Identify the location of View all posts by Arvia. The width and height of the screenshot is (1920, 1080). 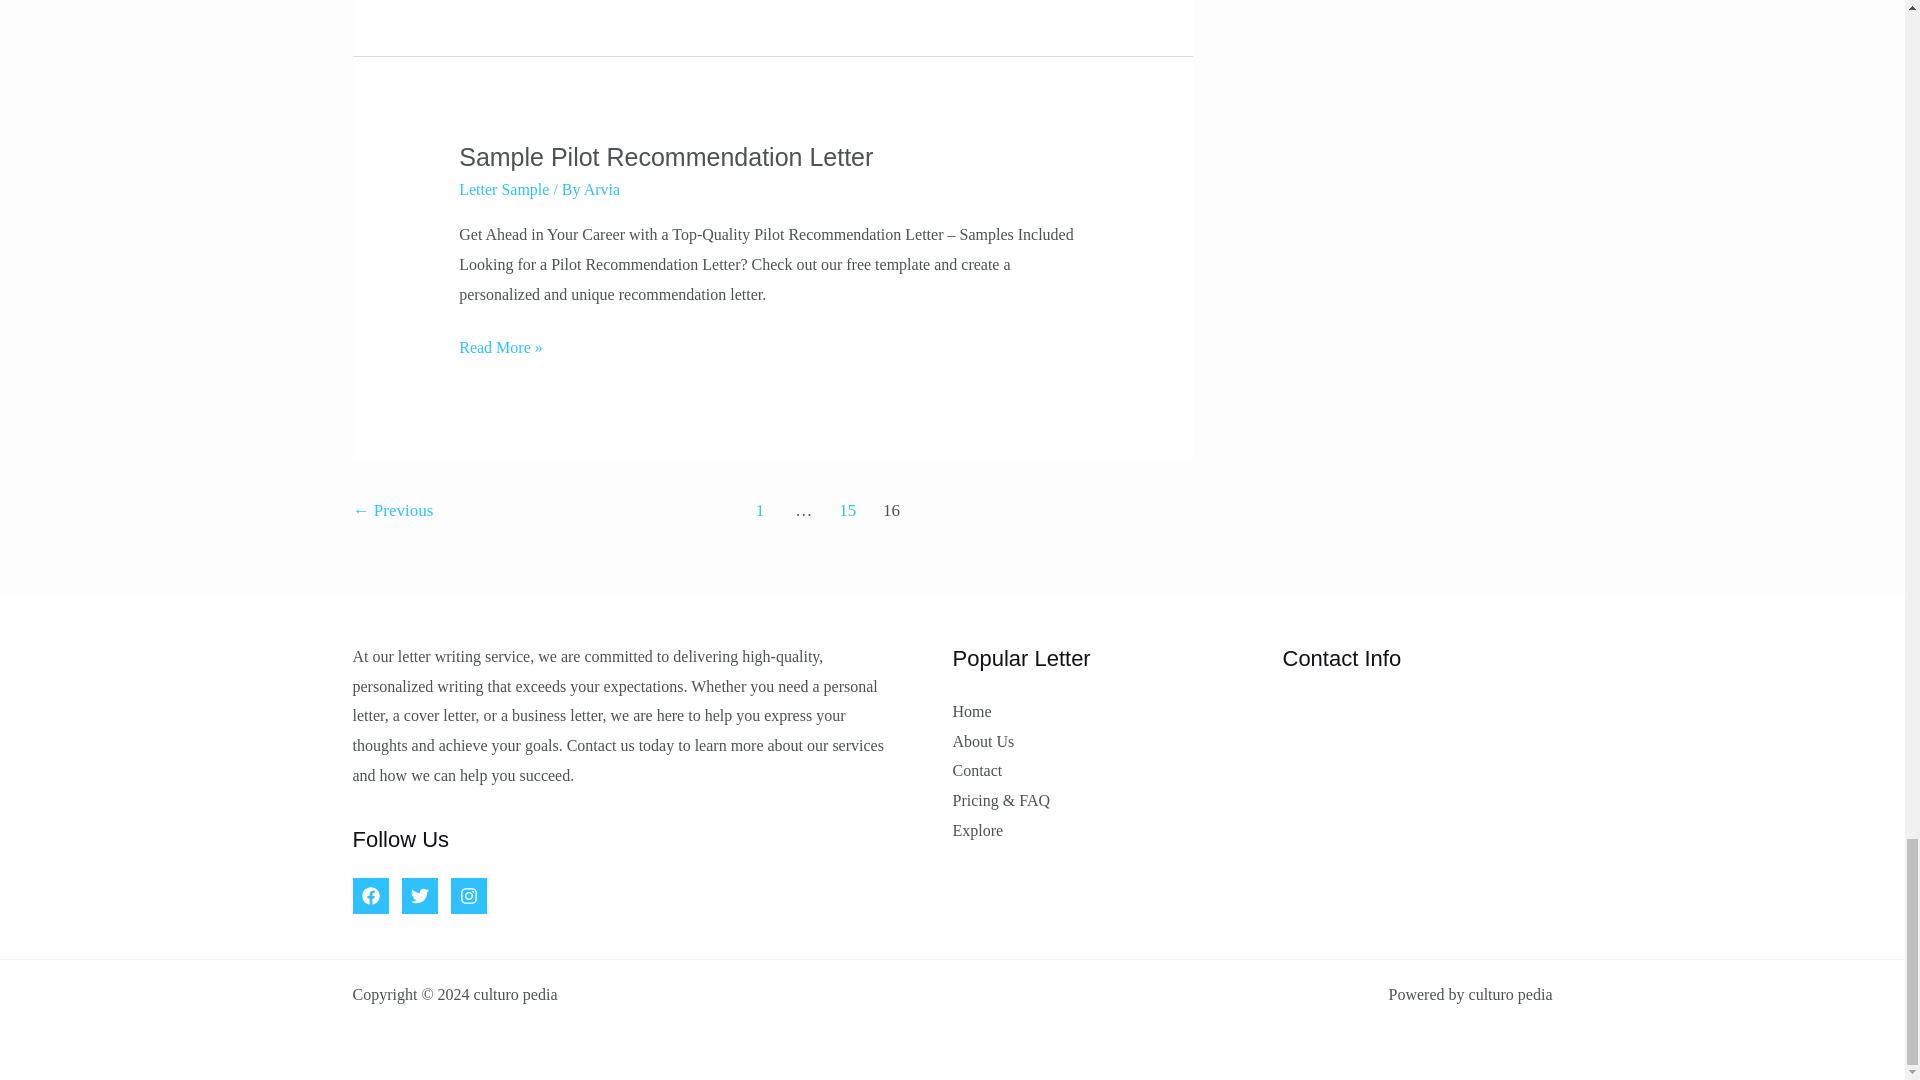
(602, 189).